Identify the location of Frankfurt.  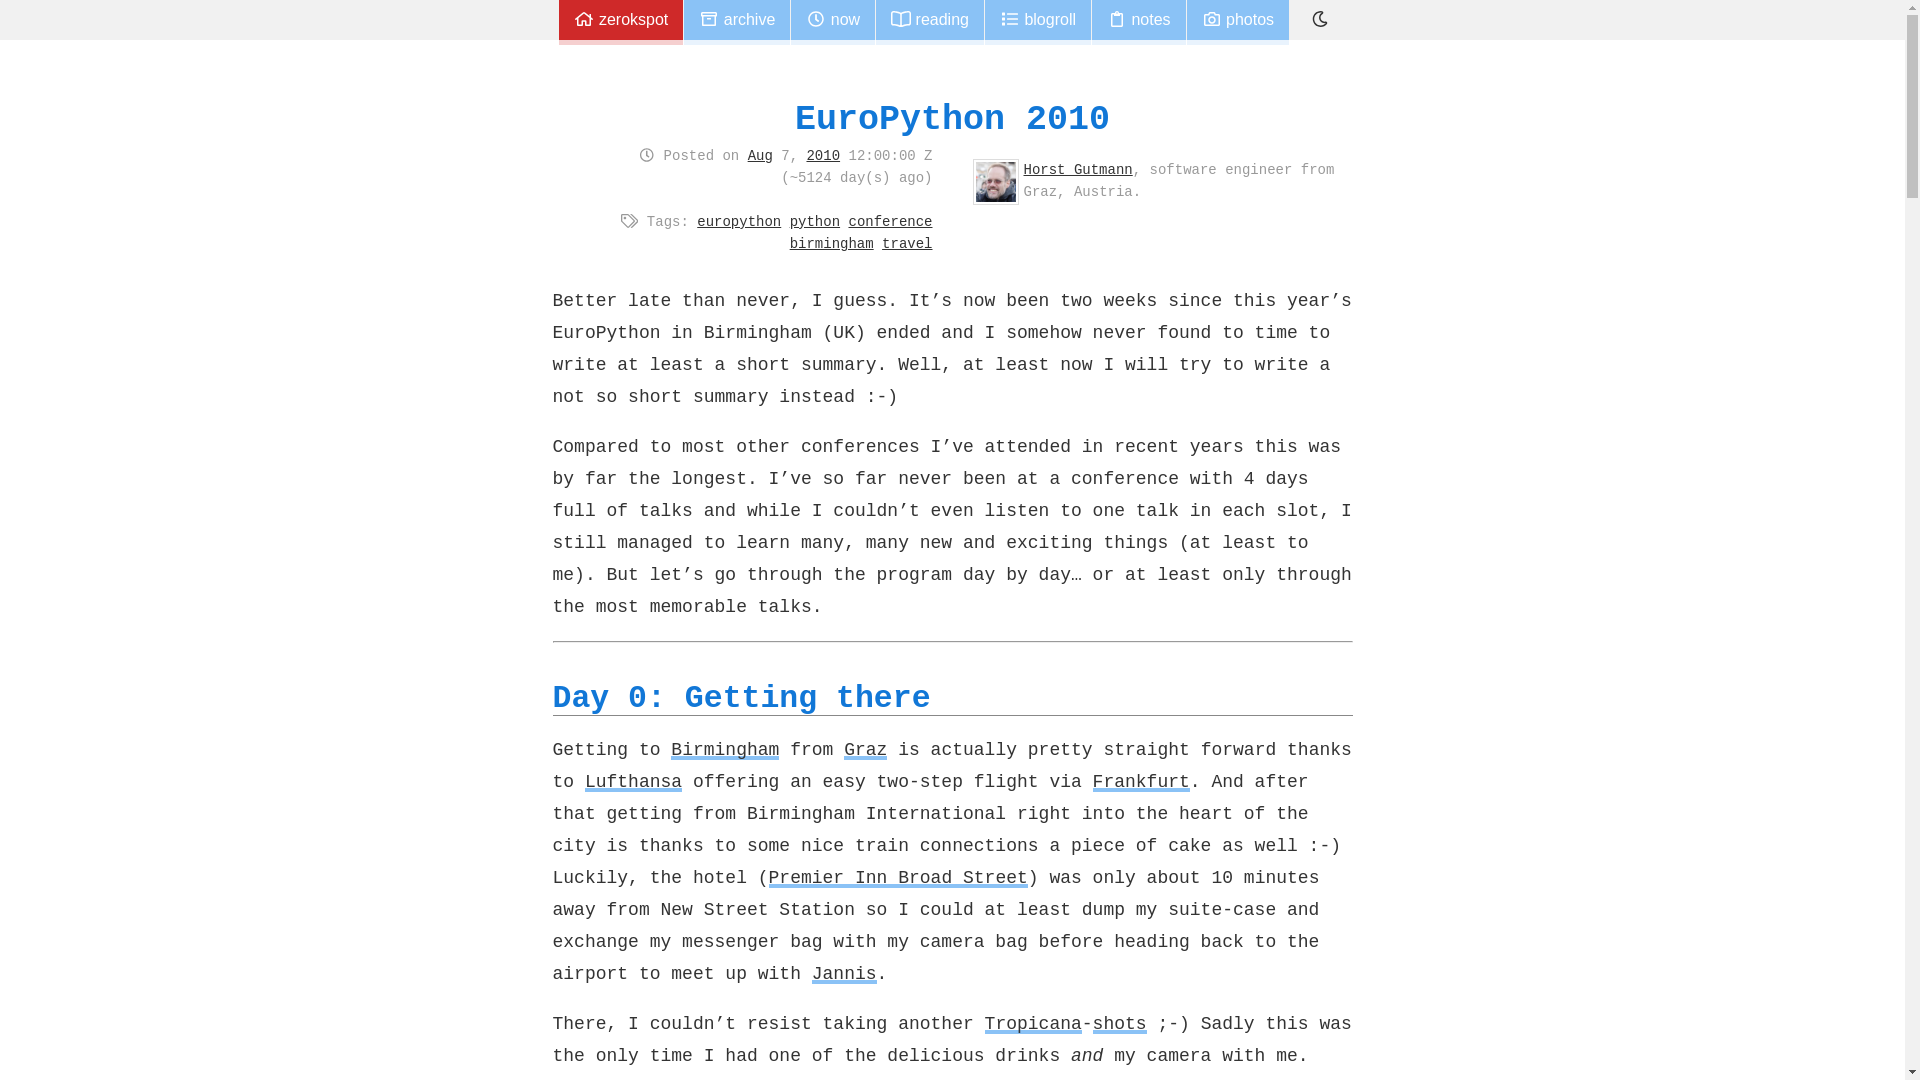
(1141, 782).